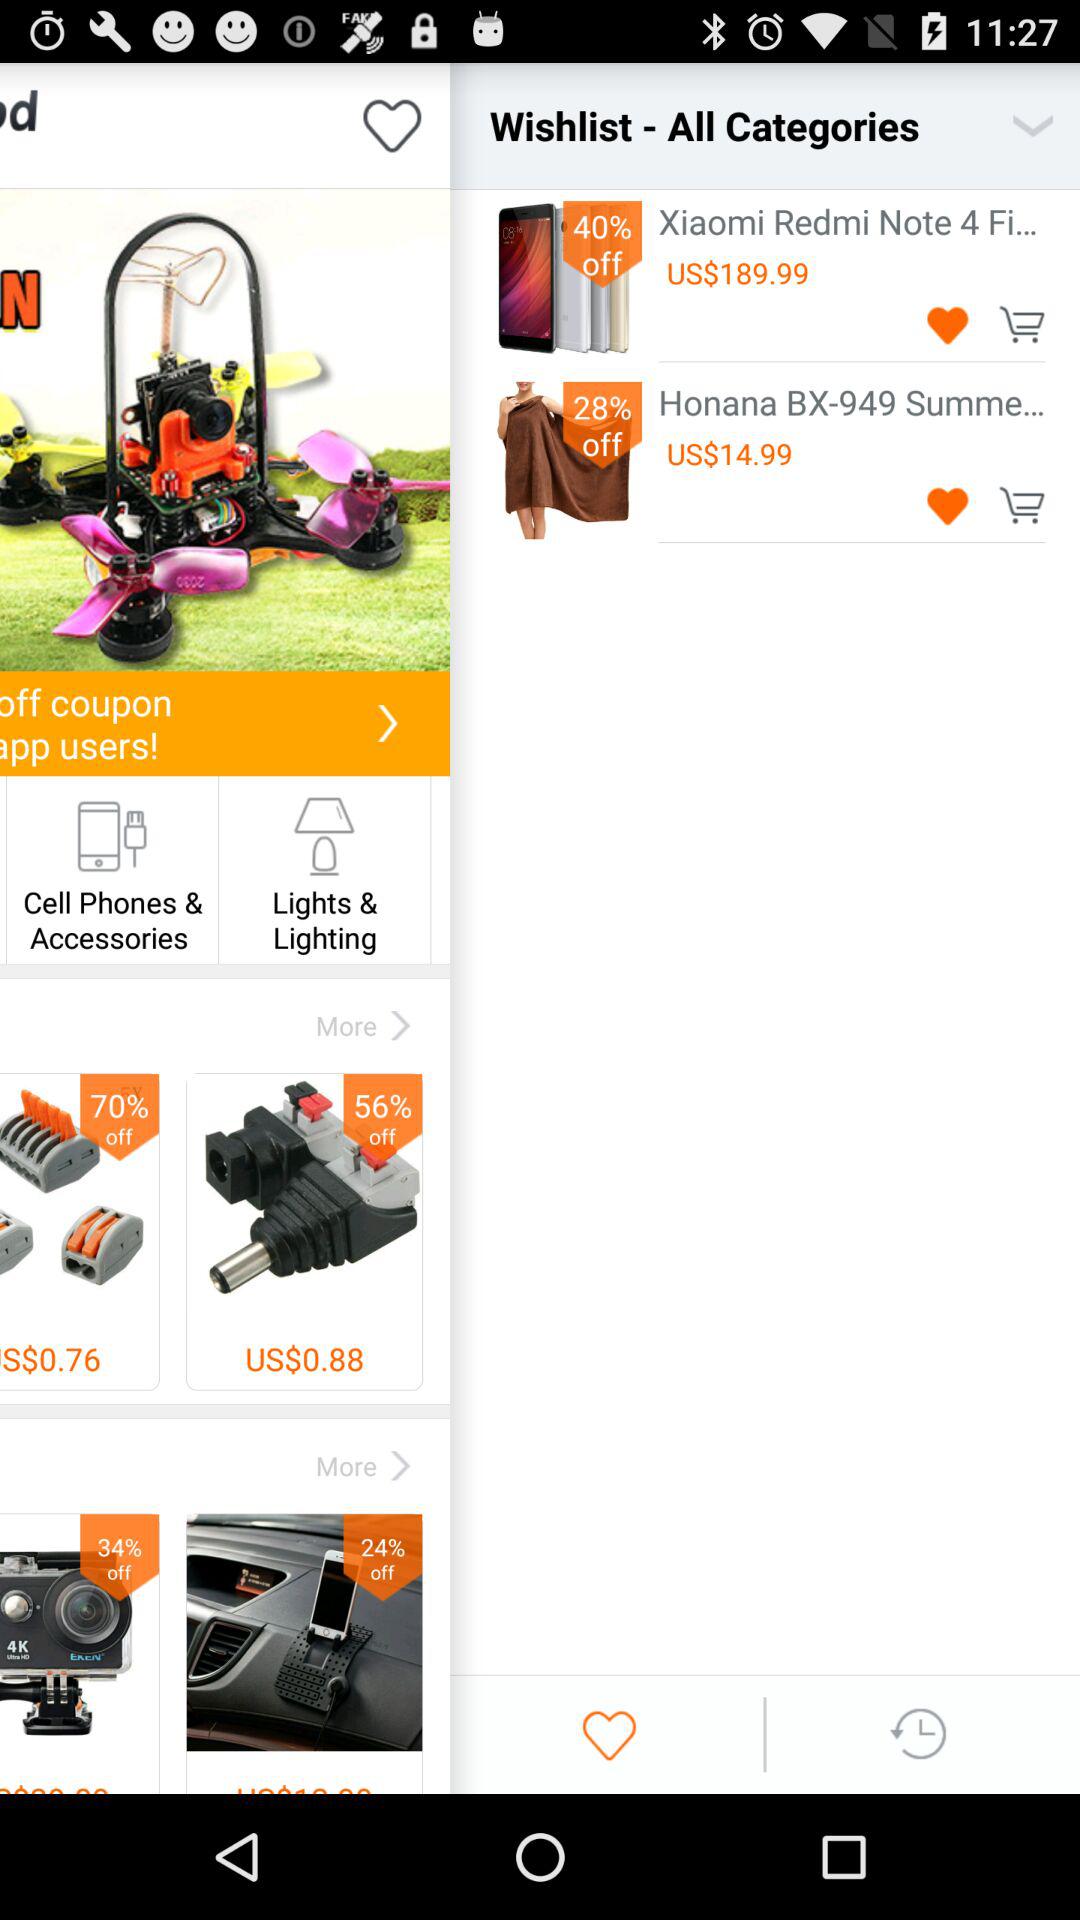 This screenshot has height=1920, width=1080. What do you see at coordinates (852, 362) in the screenshot?
I see `launch the item above honana bx 949` at bounding box center [852, 362].